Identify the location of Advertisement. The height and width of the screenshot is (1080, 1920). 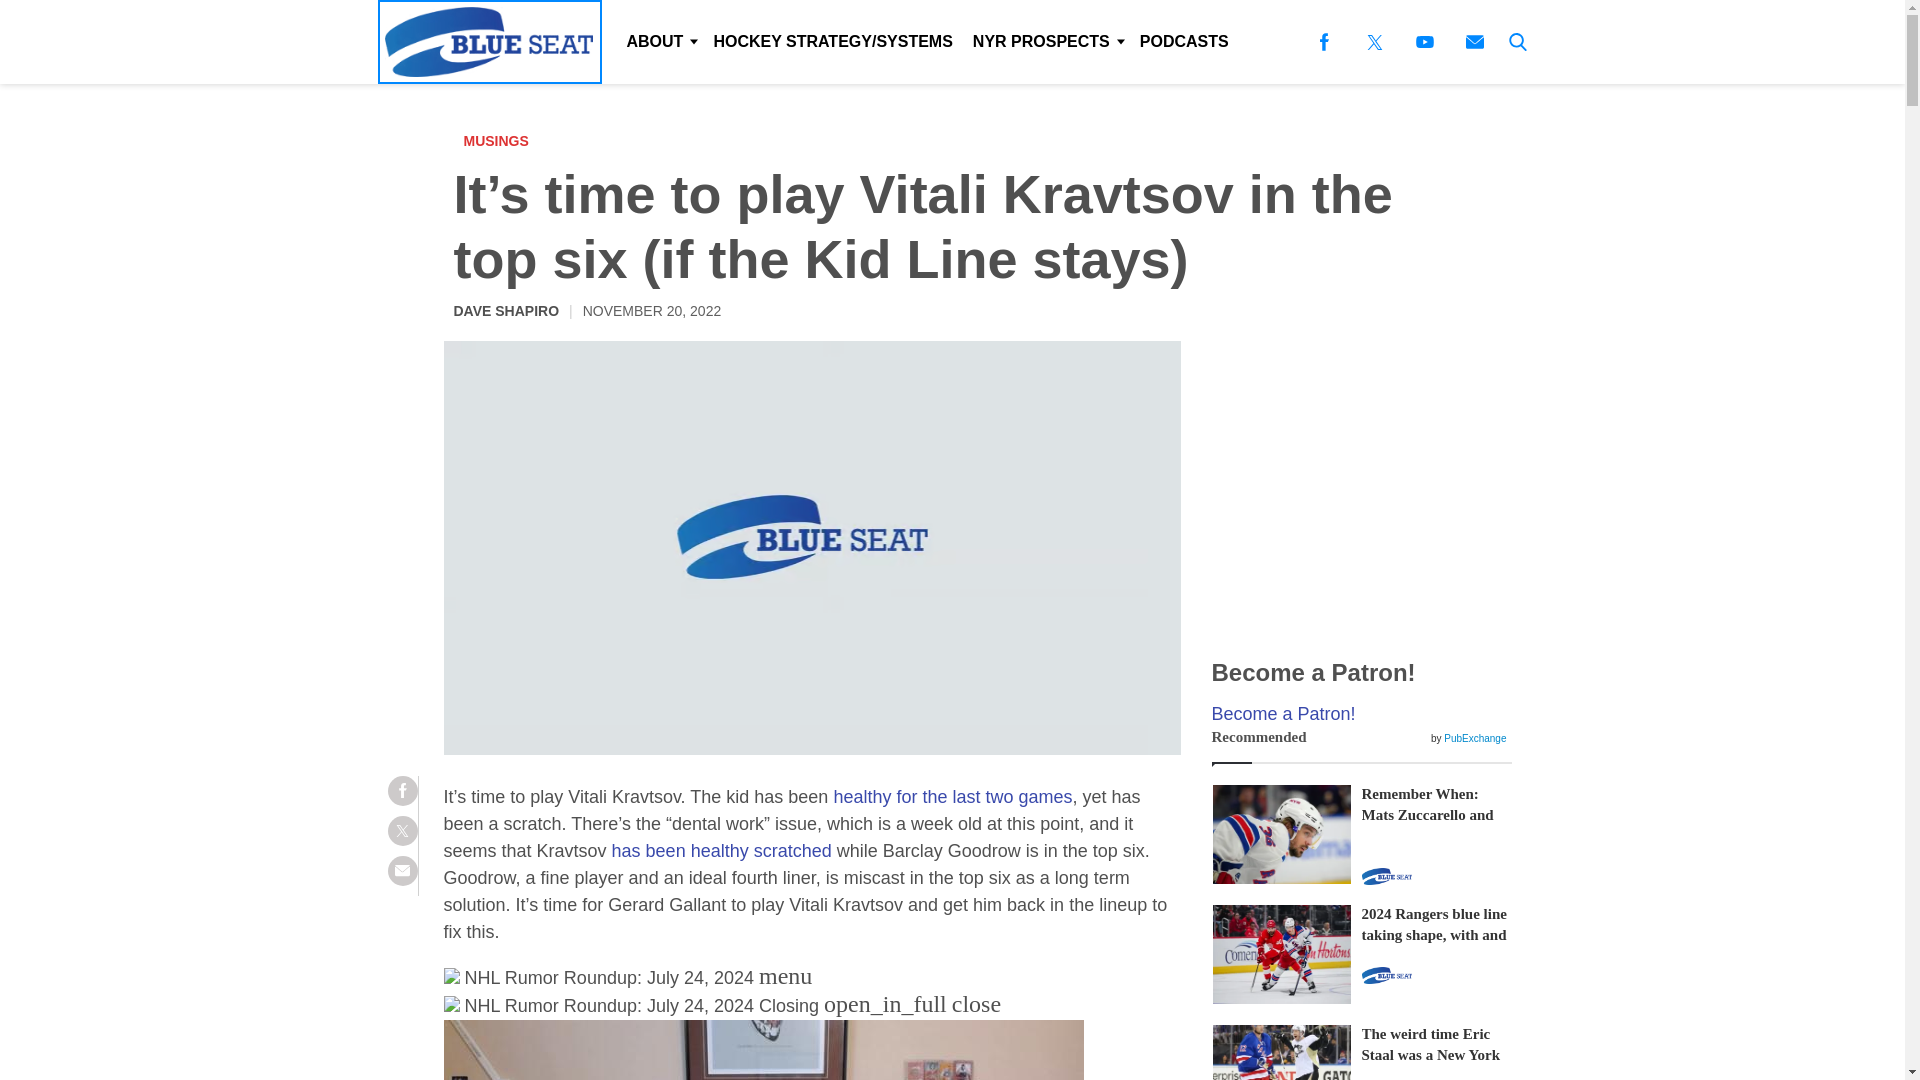
(1362, 484).